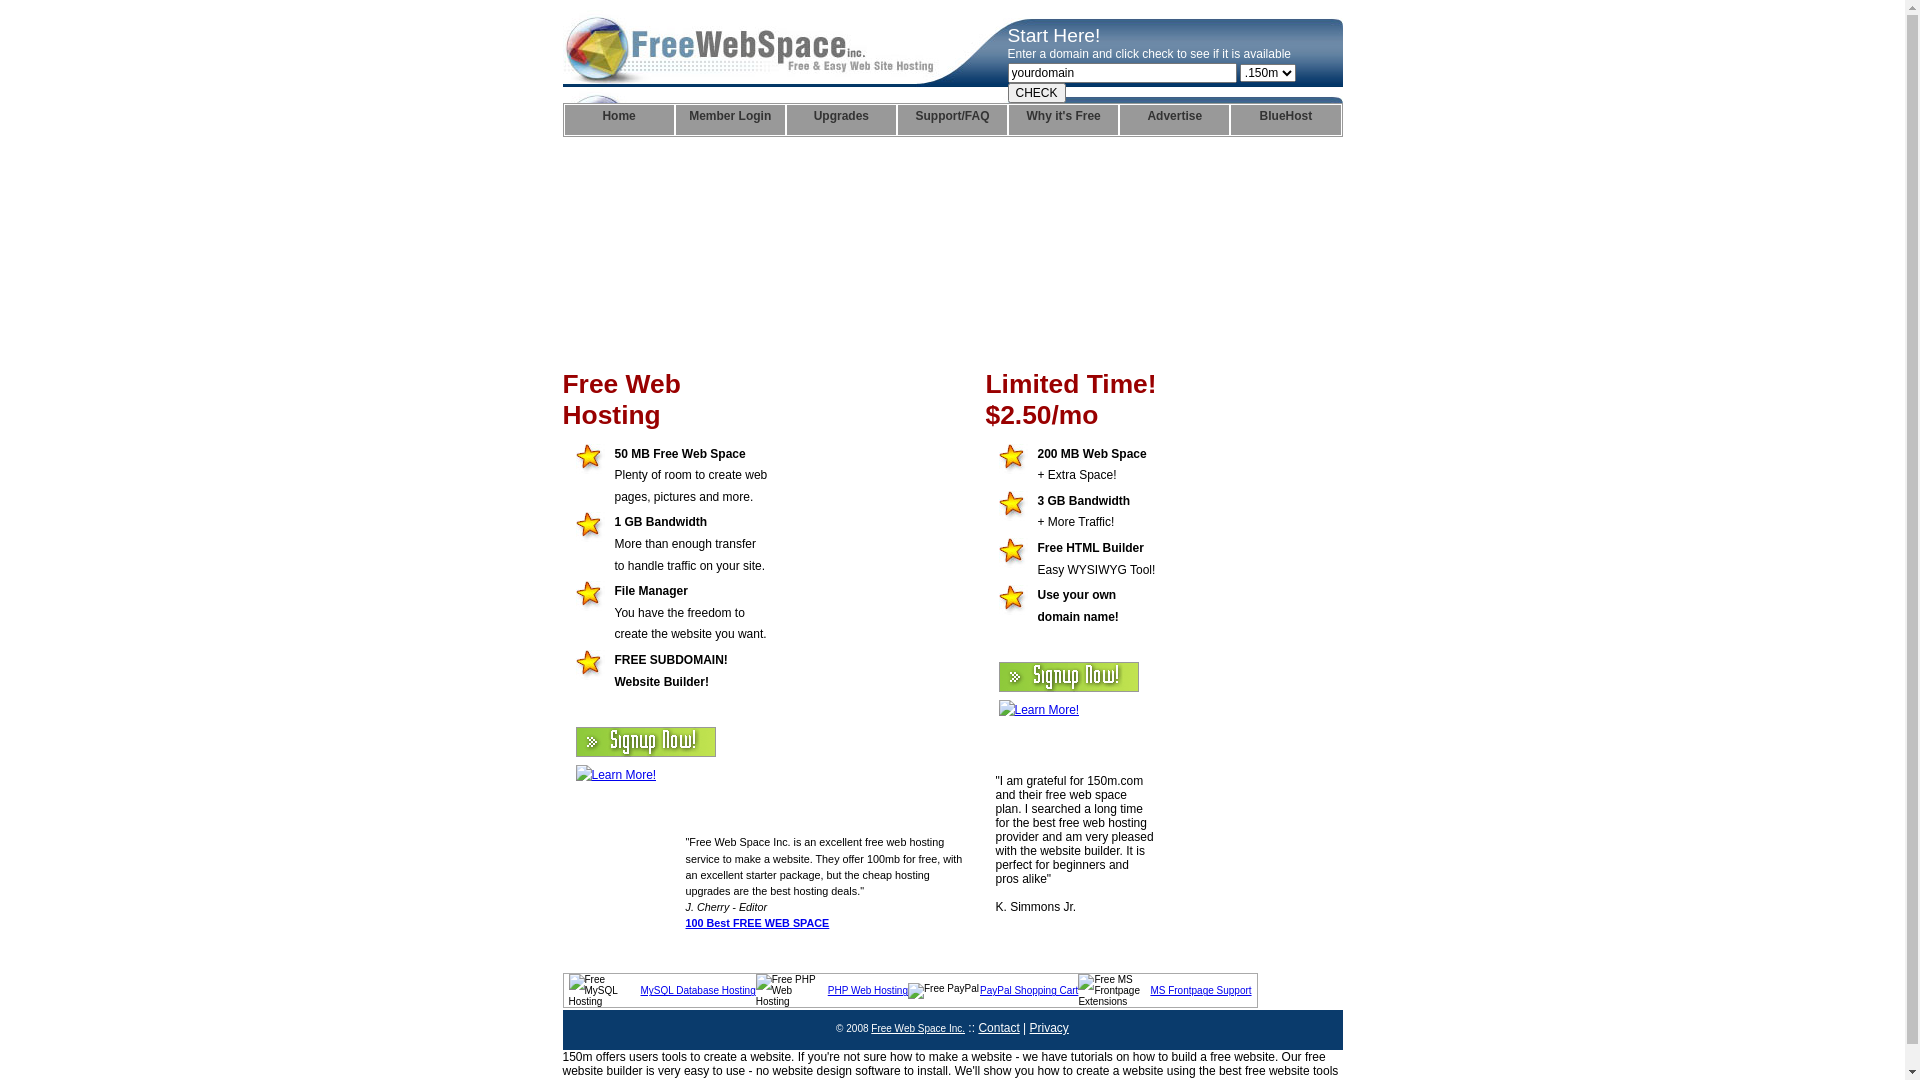  I want to click on PayPal Shopping Cart, so click(1028, 990).